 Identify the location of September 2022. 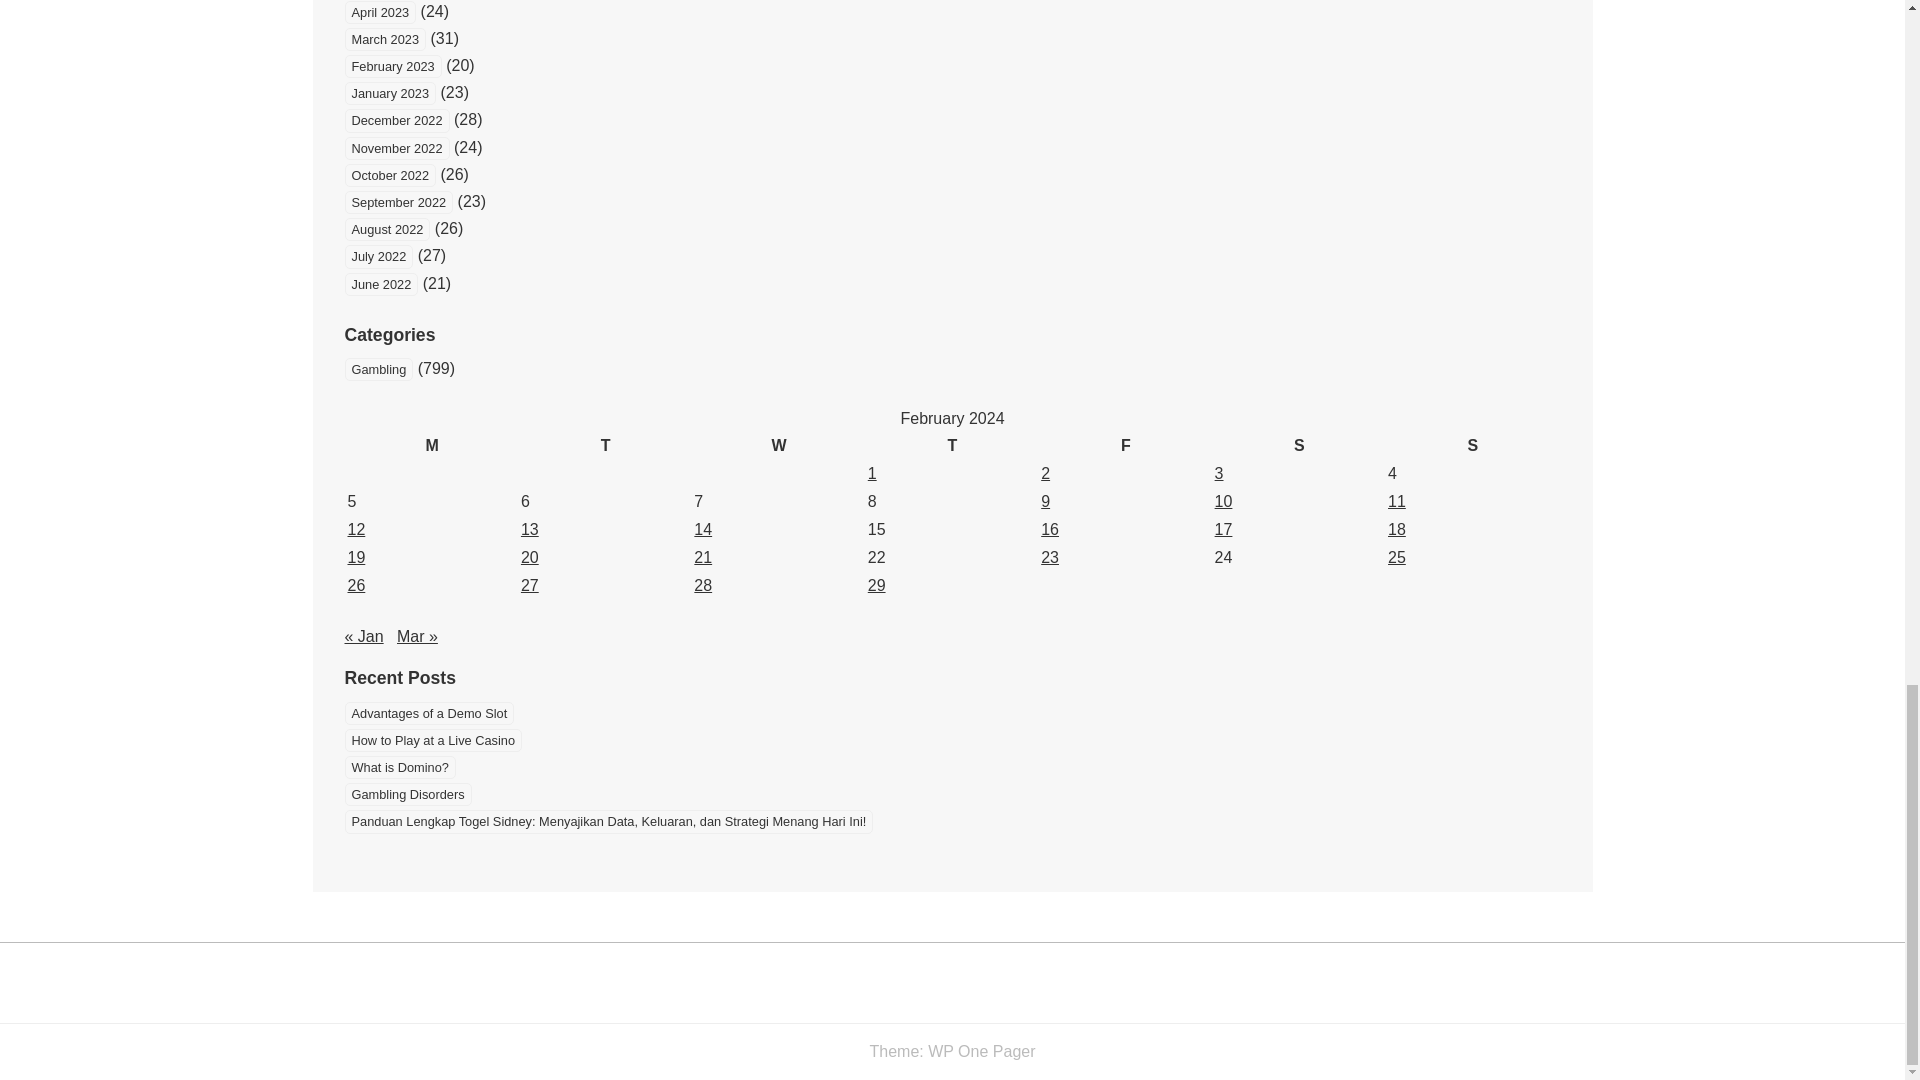
(398, 202).